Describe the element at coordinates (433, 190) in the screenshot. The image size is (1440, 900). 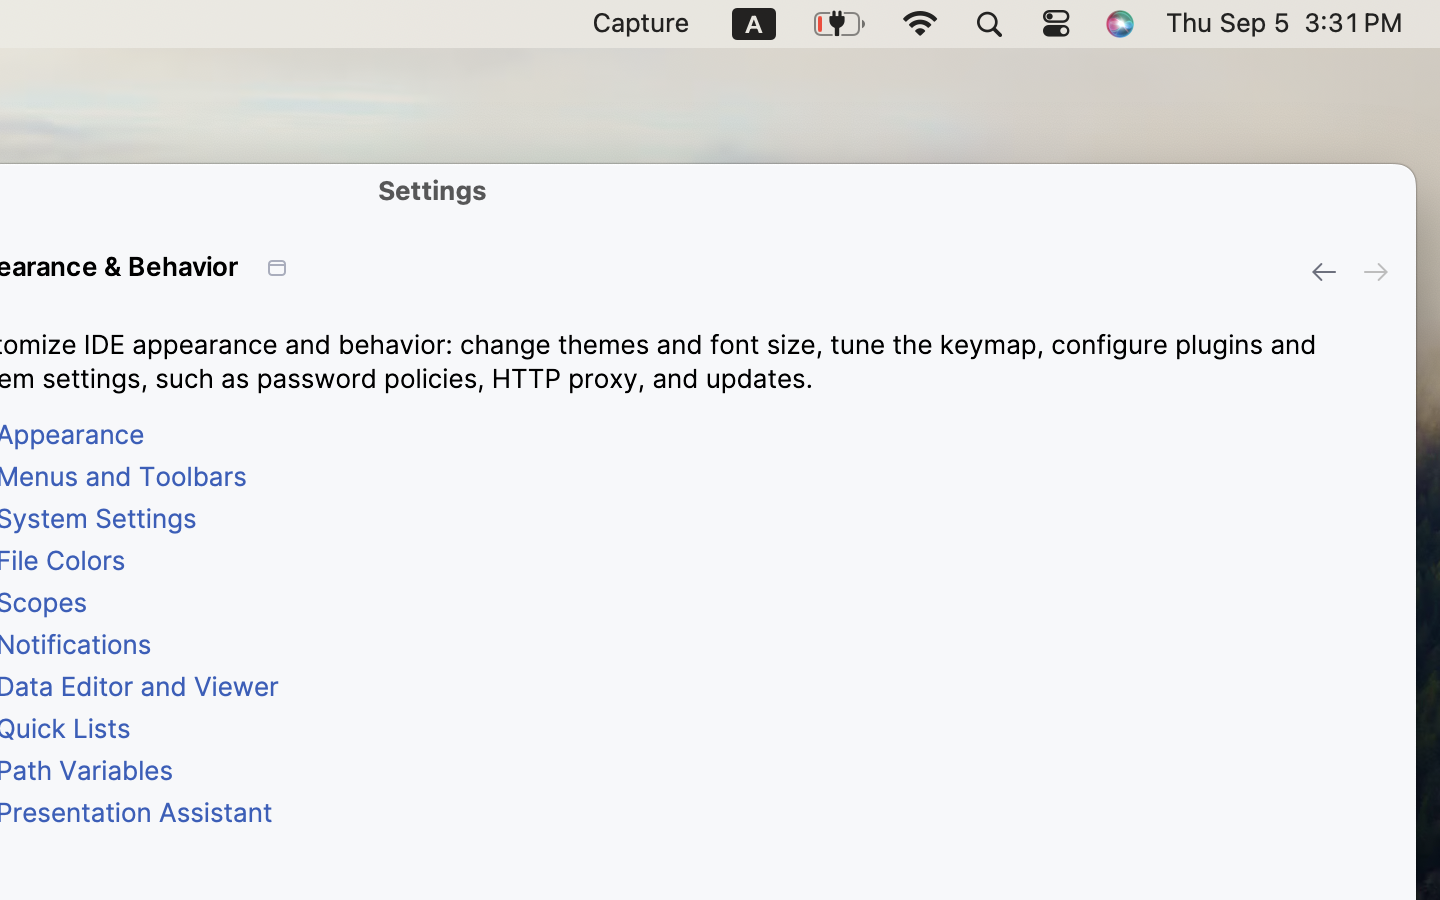
I see `Settings` at that location.